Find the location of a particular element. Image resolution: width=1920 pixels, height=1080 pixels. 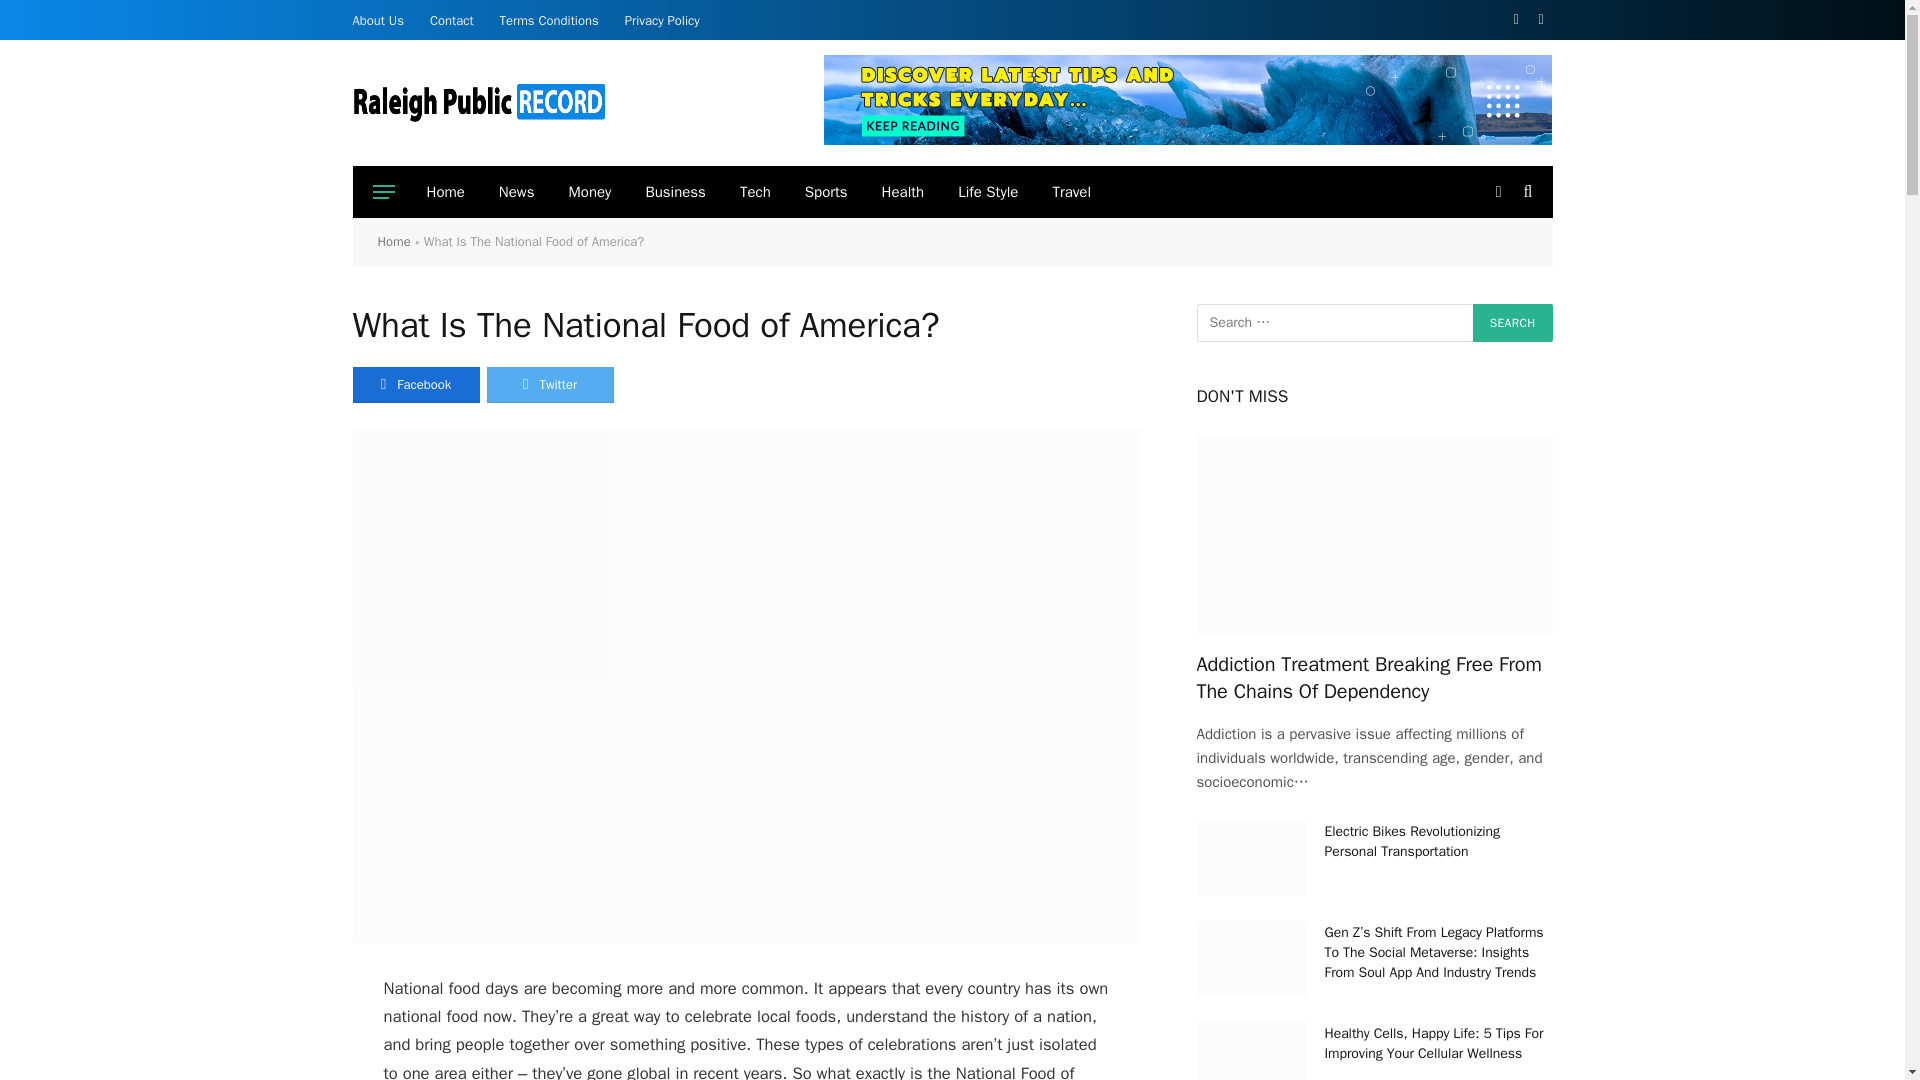

Privacy Policy is located at coordinates (662, 20).